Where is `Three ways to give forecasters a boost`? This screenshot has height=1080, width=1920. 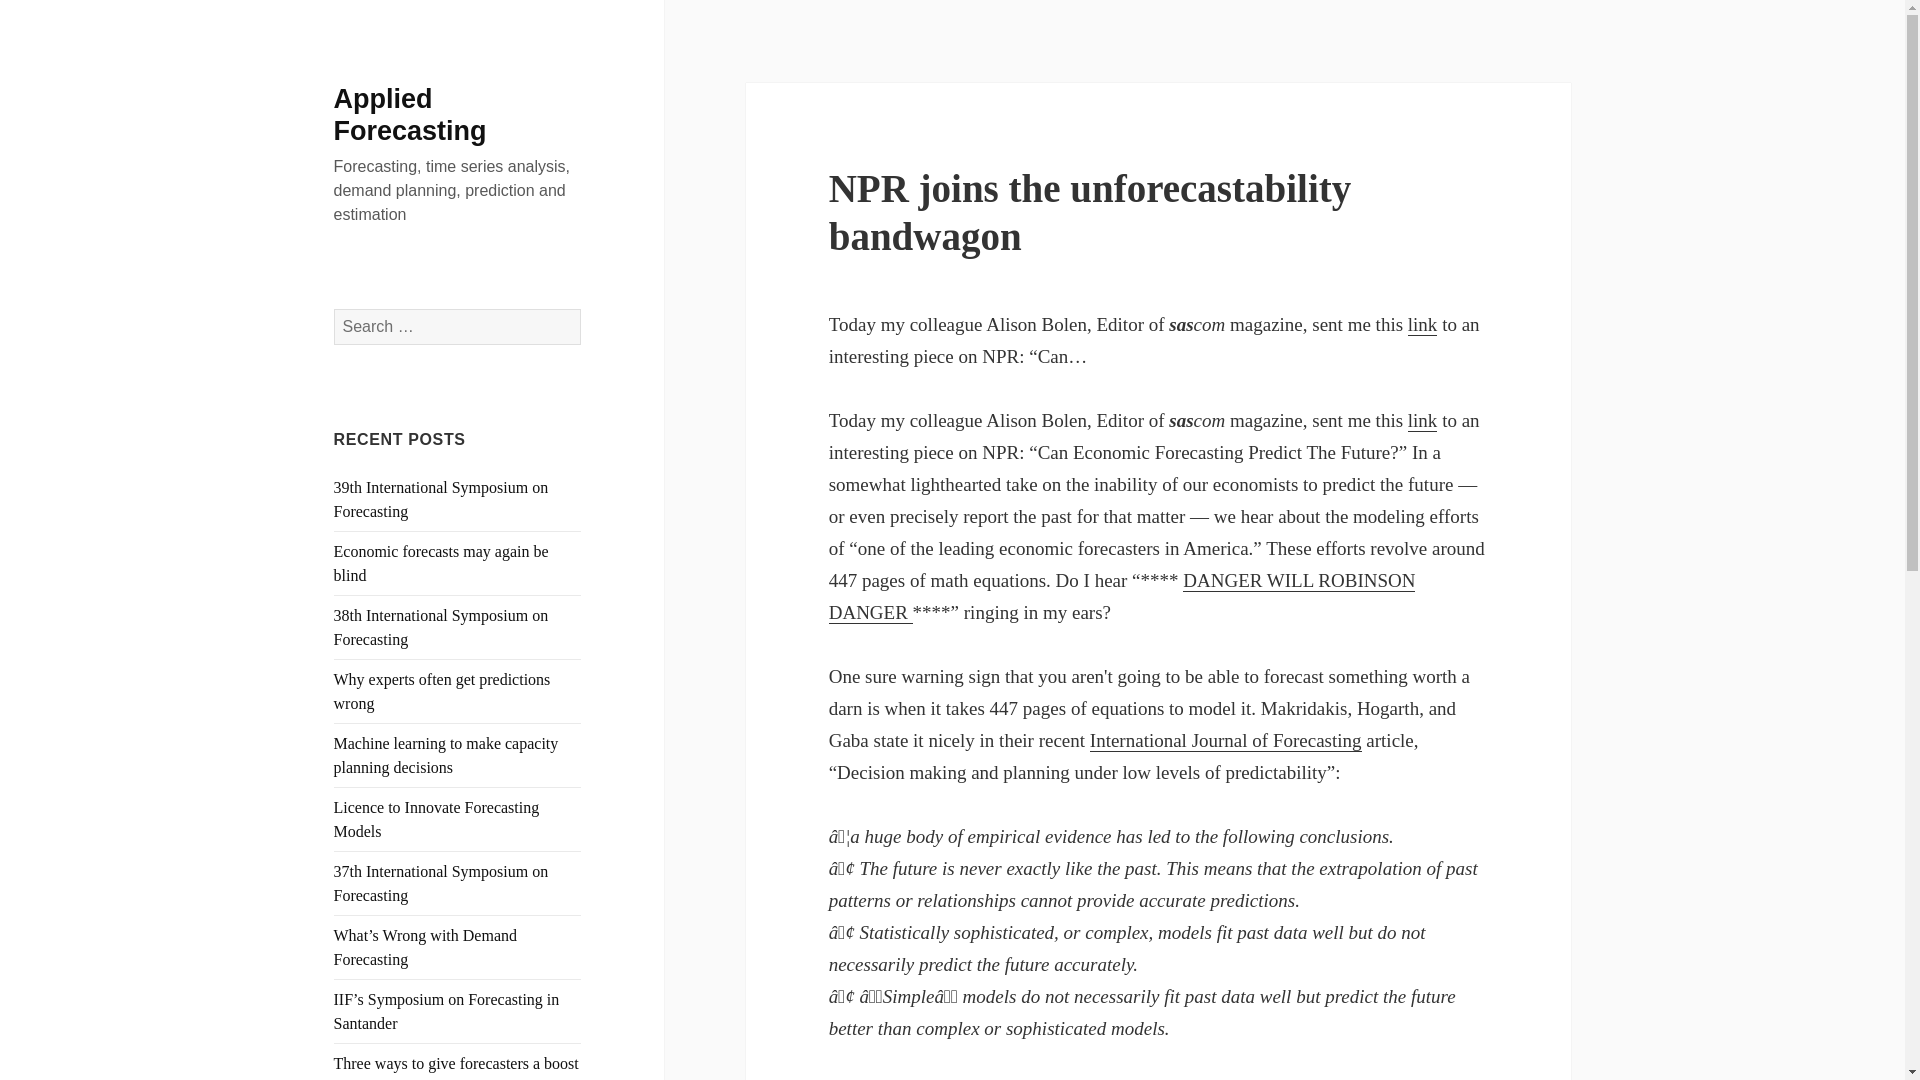
Three ways to give forecasters a boost is located at coordinates (456, 1064).